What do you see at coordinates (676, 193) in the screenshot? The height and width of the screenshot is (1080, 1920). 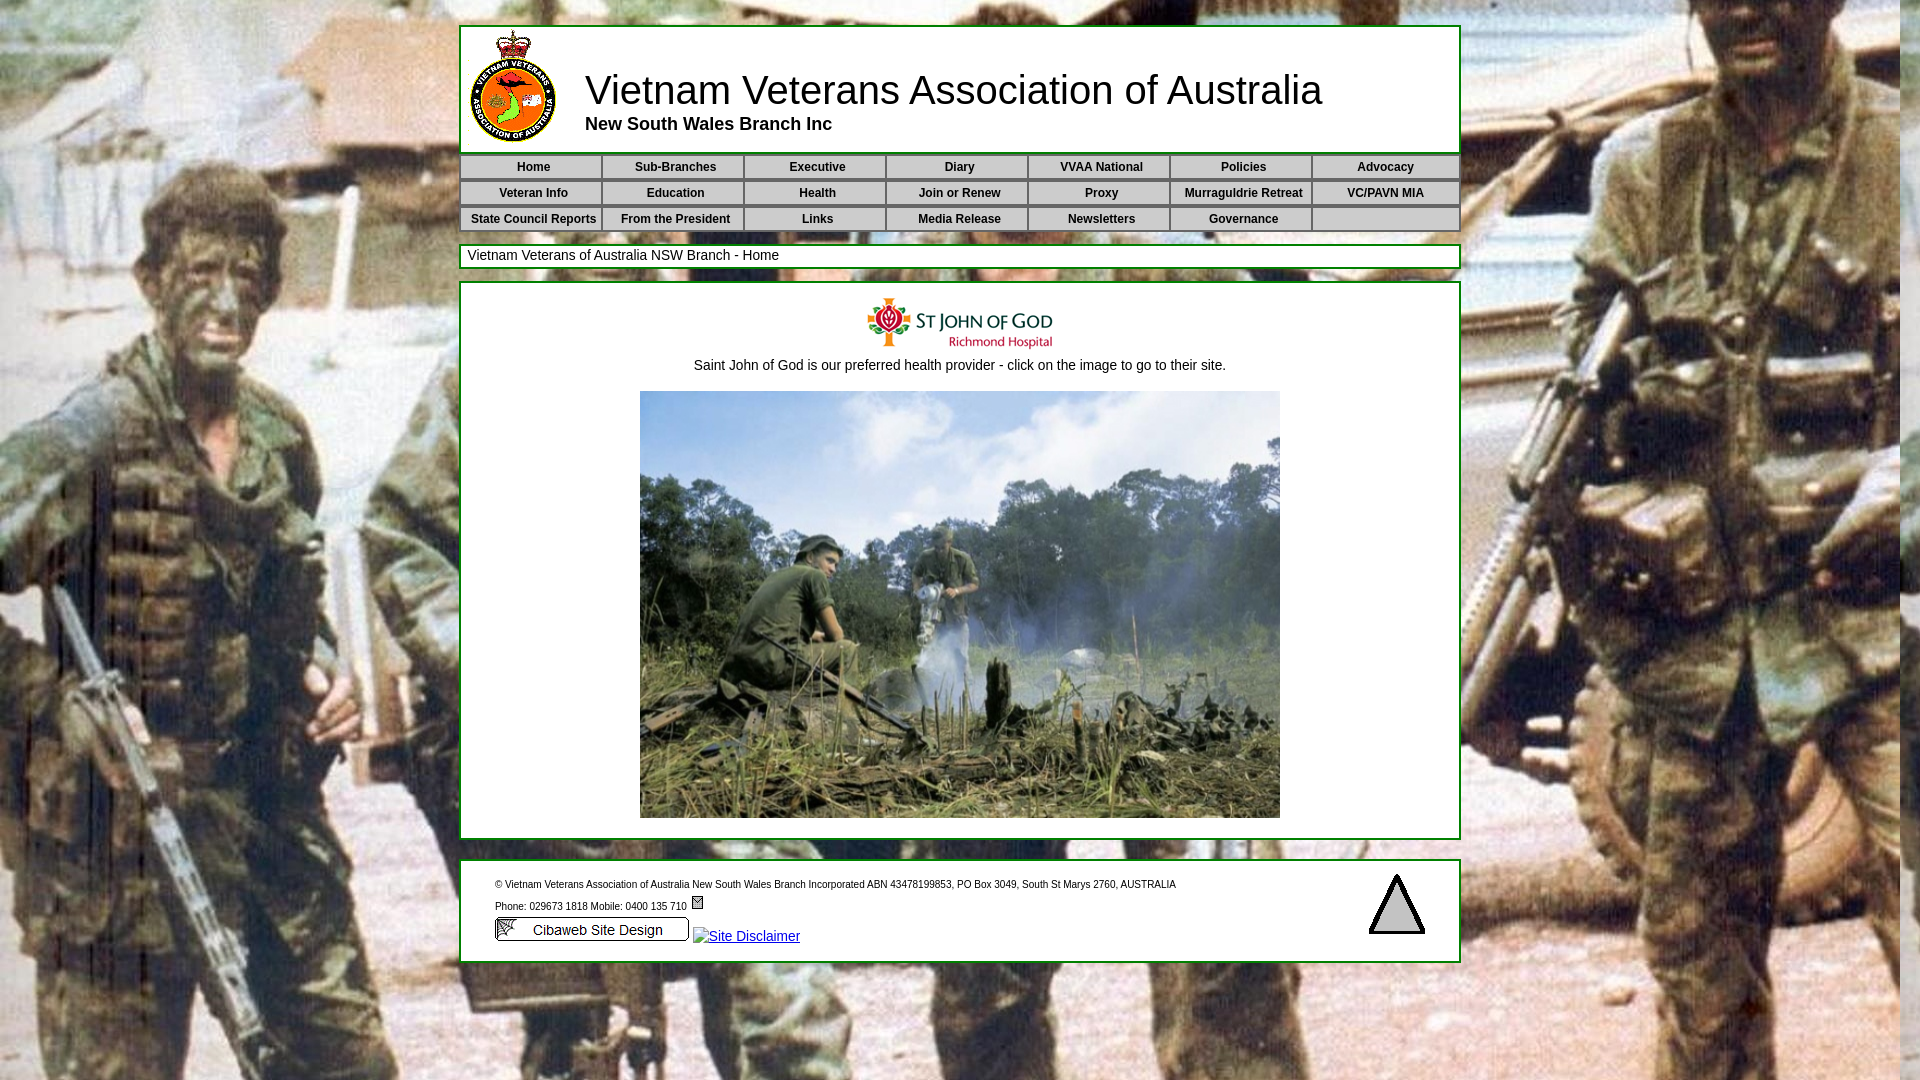 I see `Education` at bounding box center [676, 193].